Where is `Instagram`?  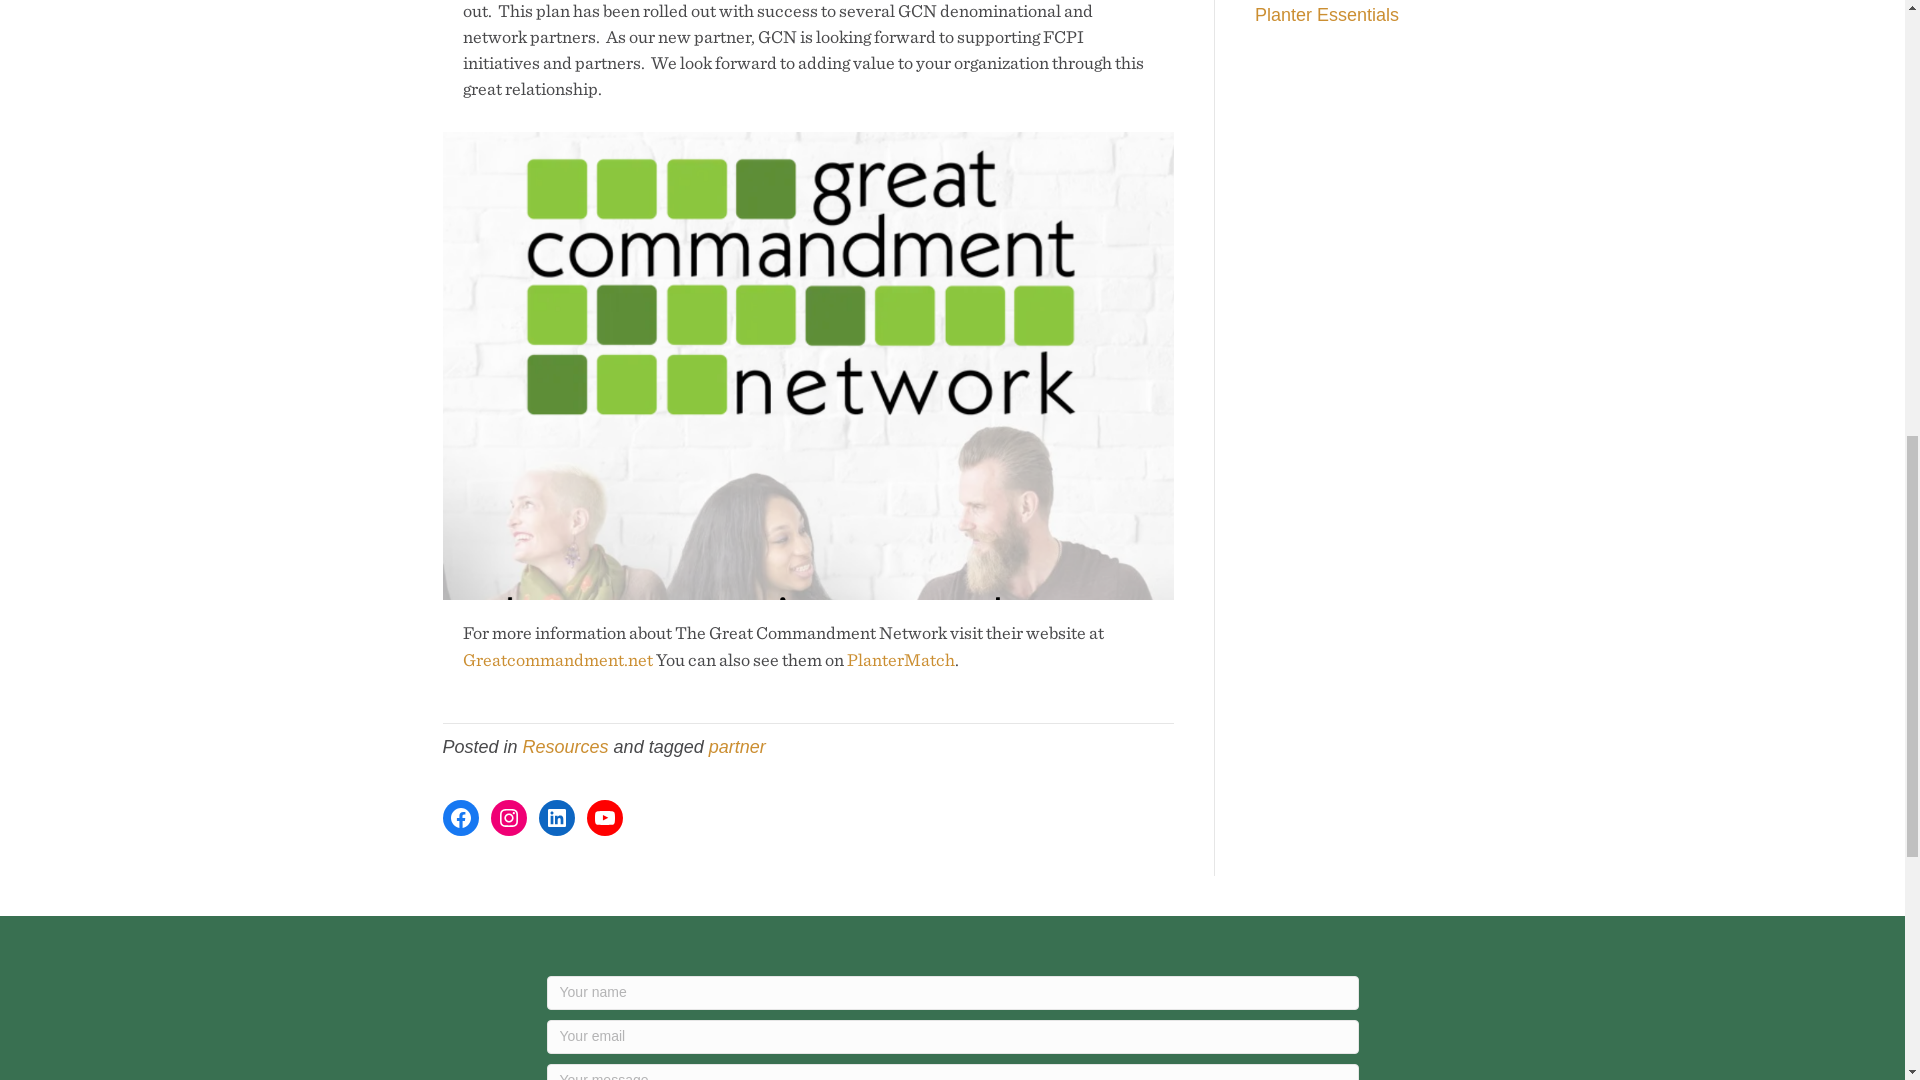
Instagram is located at coordinates (508, 818).